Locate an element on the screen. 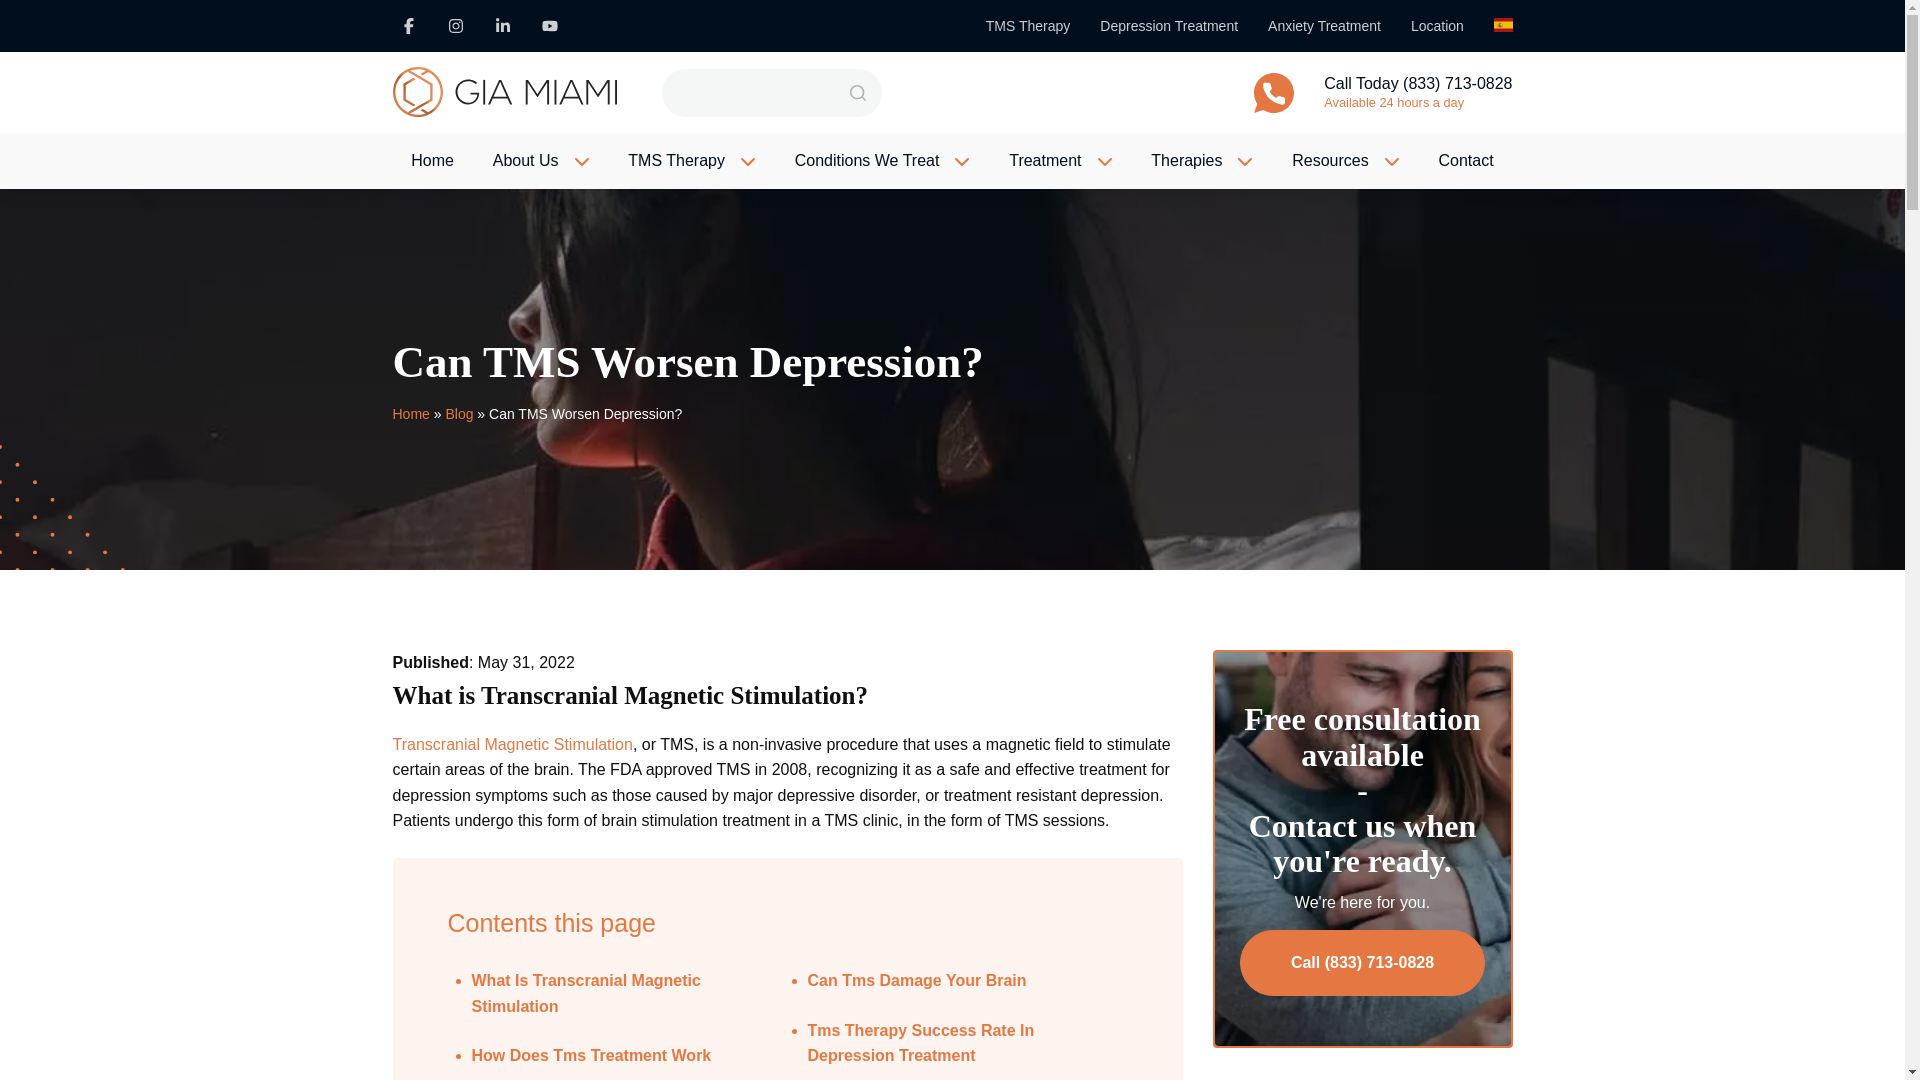 The height and width of the screenshot is (1080, 1920). Search is located at coordinates (857, 92).